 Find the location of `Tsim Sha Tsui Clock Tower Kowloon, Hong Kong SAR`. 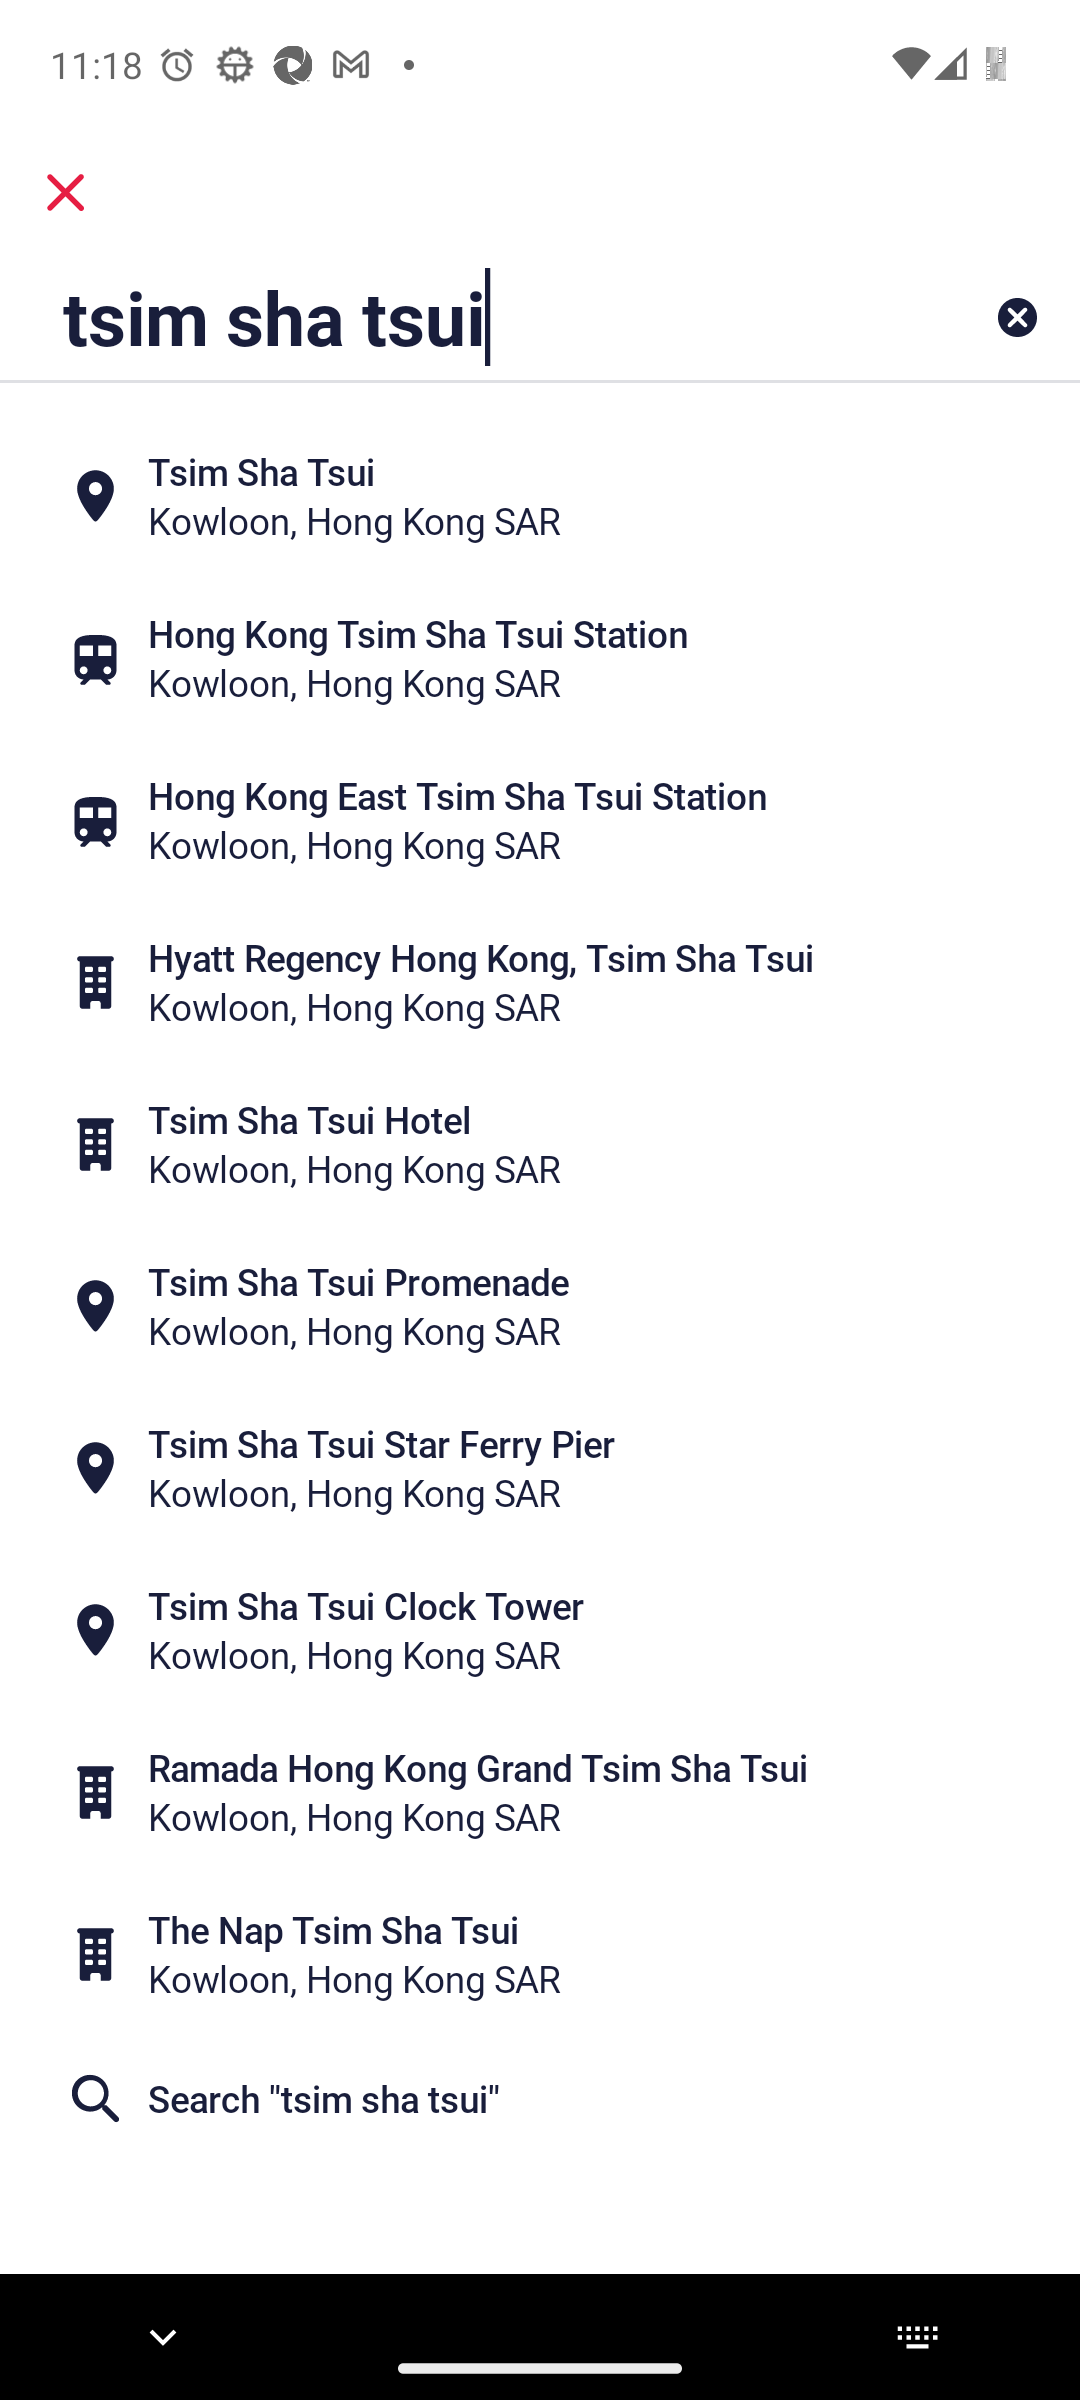

Tsim Sha Tsui Clock Tower Kowloon, Hong Kong SAR is located at coordinates (540, 1630).